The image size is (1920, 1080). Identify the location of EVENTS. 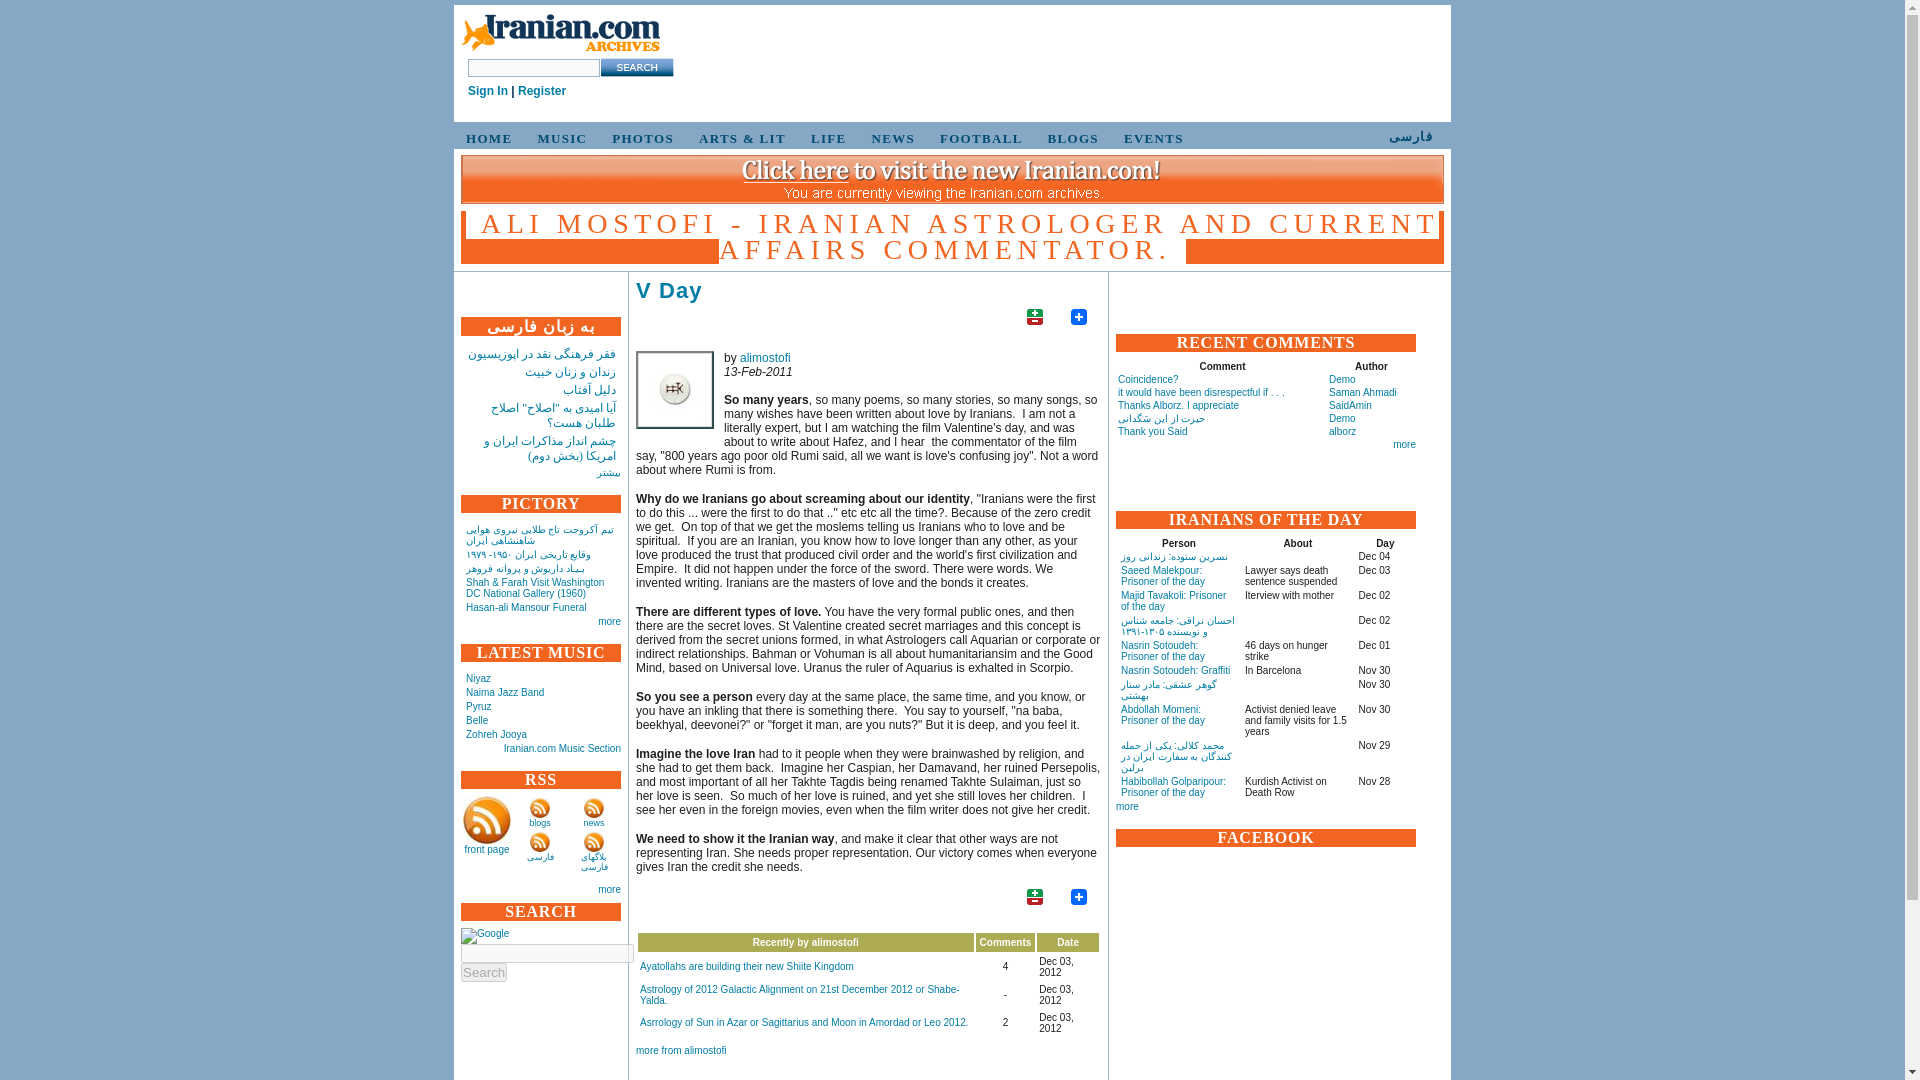
(1150, 138).